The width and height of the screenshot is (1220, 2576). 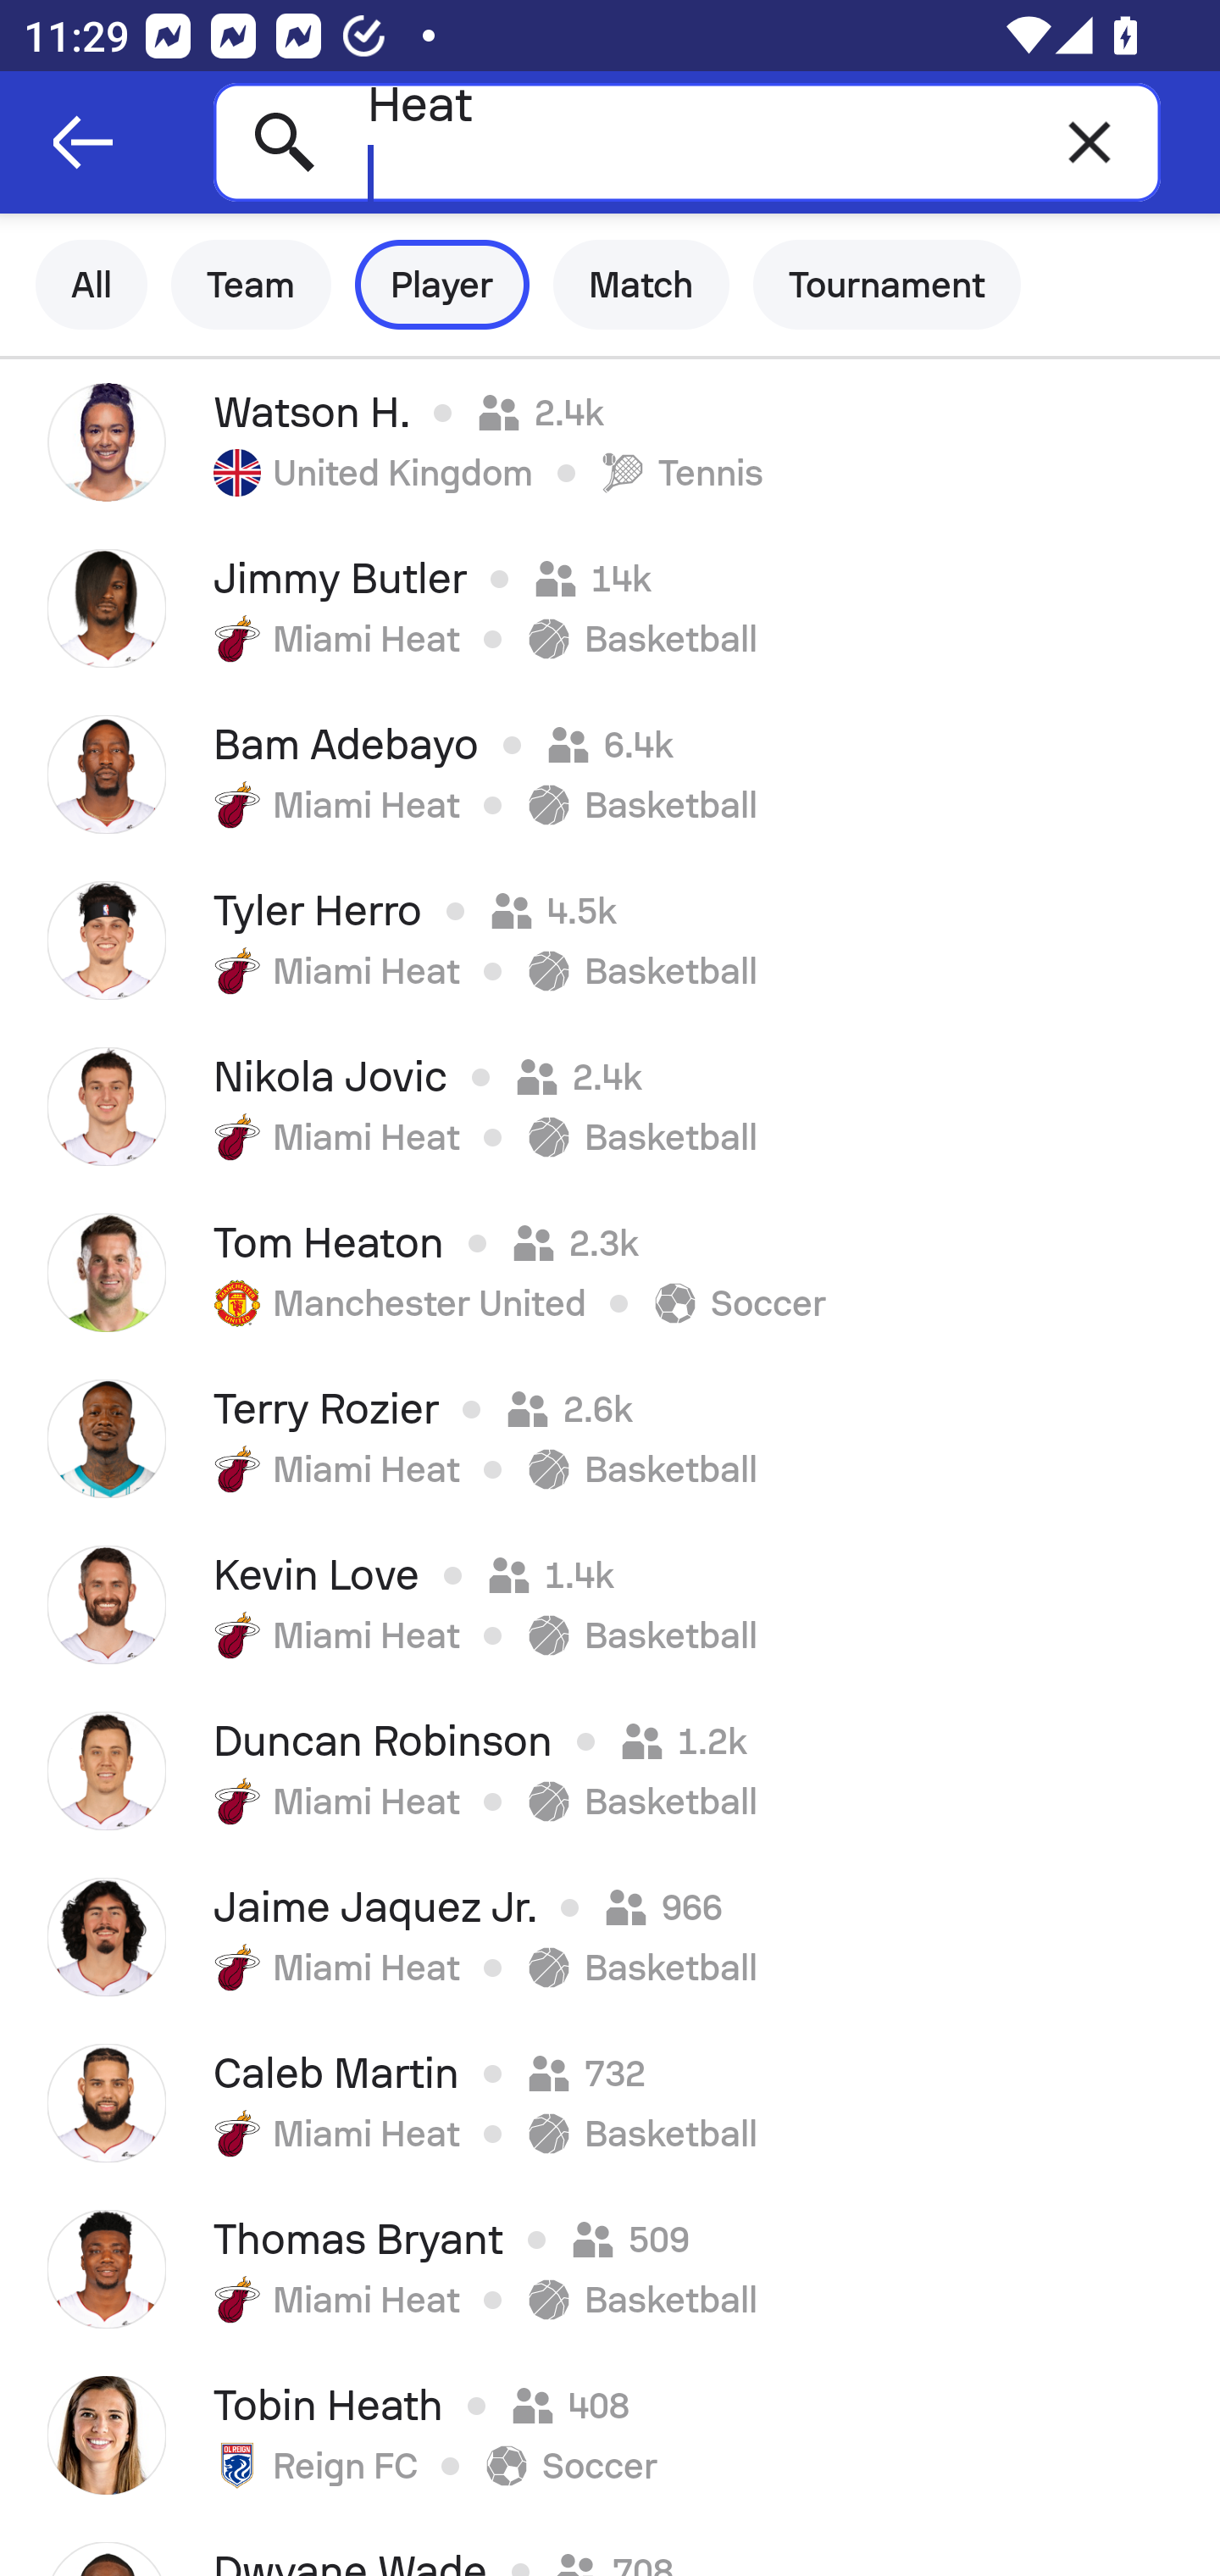 I want to click on Nikola Jovic 2.4k Miami Heat Basketball, so click(x=610, y=1106).